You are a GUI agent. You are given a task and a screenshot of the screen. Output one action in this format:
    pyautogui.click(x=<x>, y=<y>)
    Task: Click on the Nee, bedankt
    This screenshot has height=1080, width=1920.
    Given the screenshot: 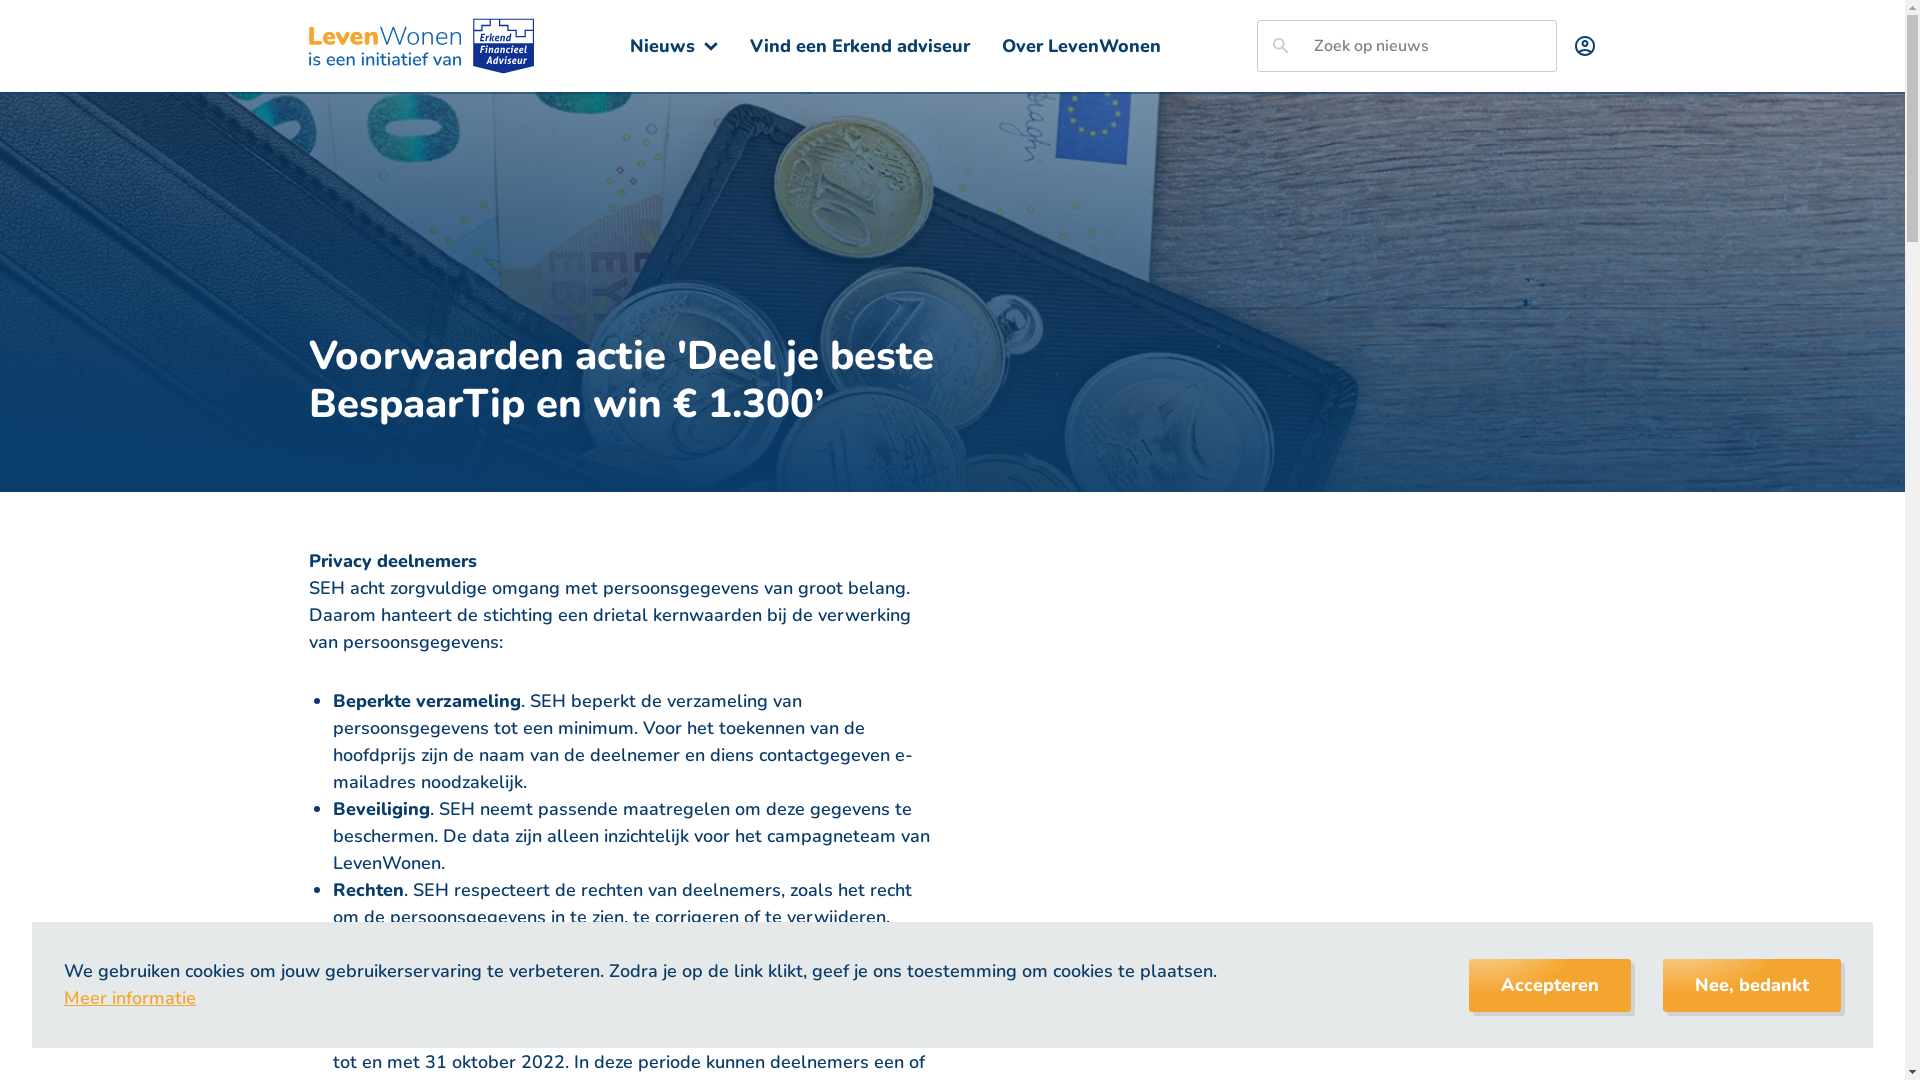 What is the action you would take?
    pyautogui.click(x=1752, y=986)
    